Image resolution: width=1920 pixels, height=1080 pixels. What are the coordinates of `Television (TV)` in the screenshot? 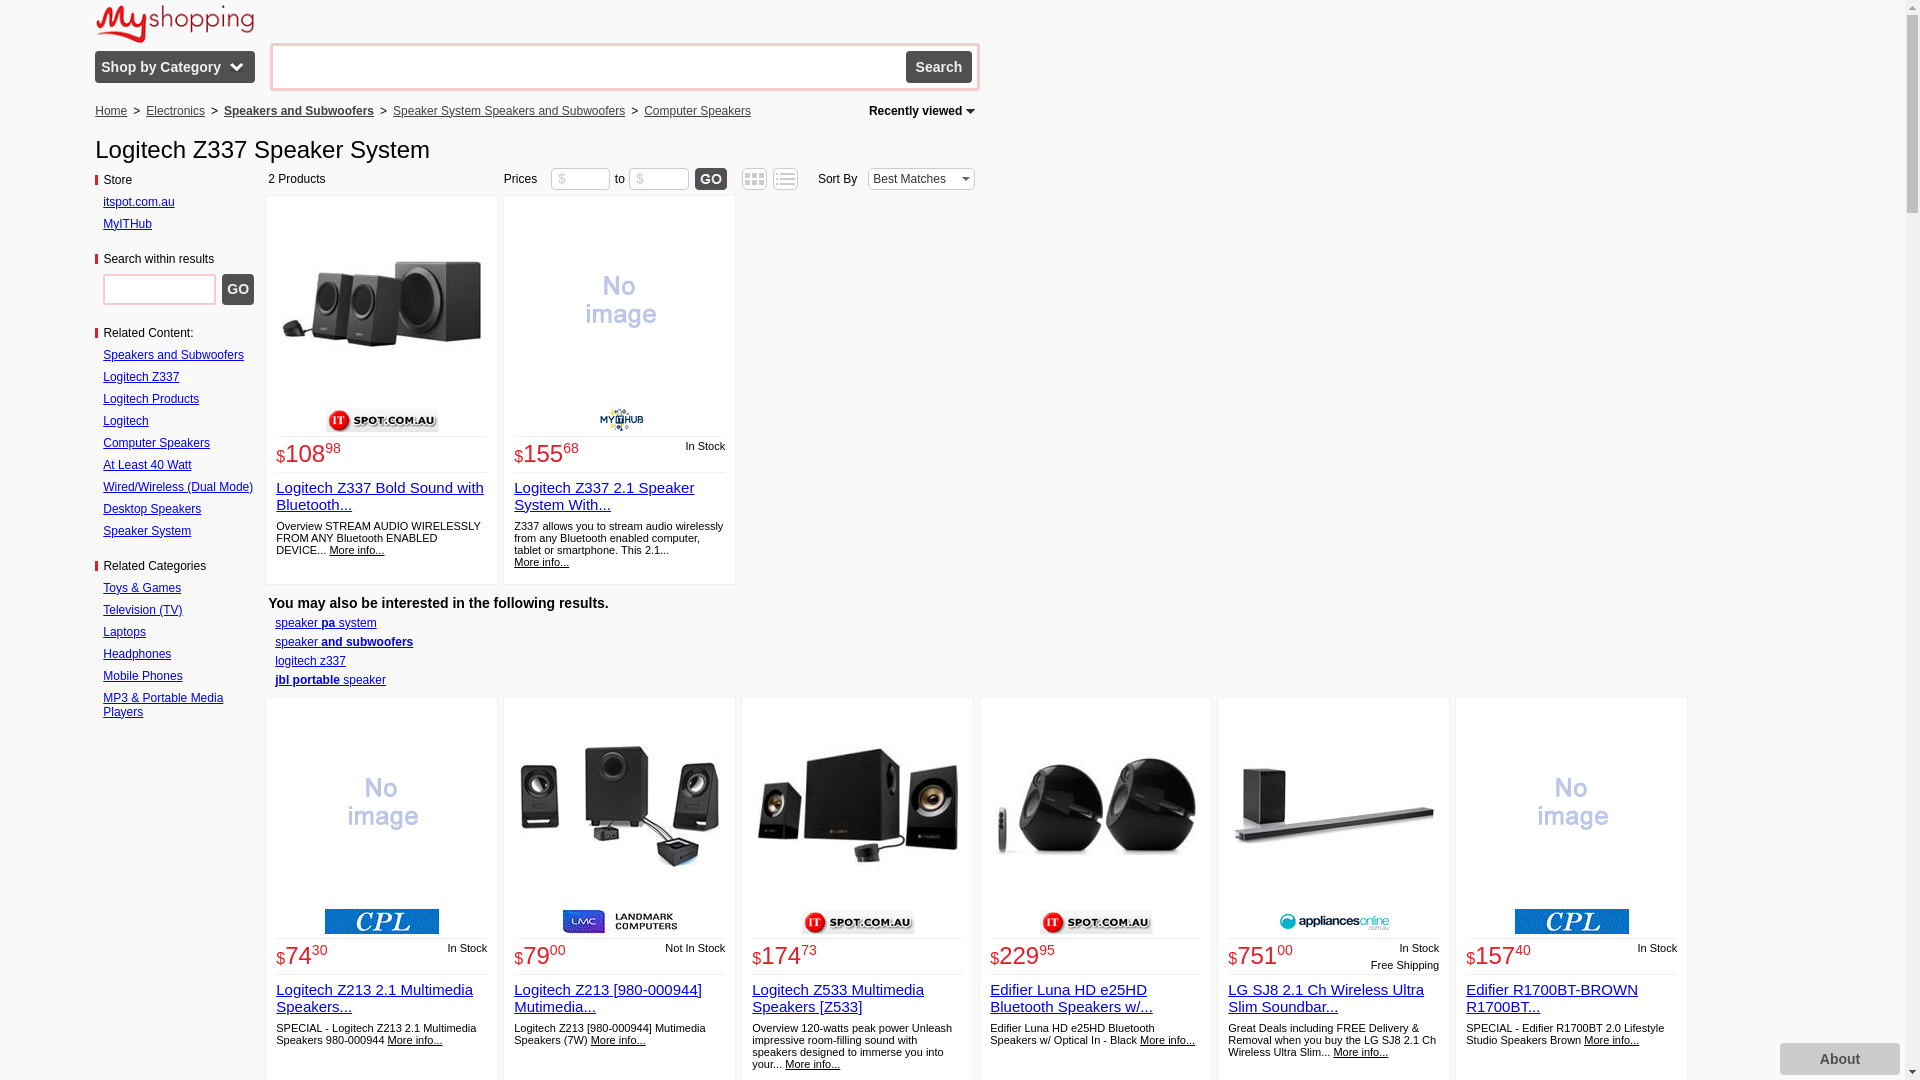 It's located at (142, 610).